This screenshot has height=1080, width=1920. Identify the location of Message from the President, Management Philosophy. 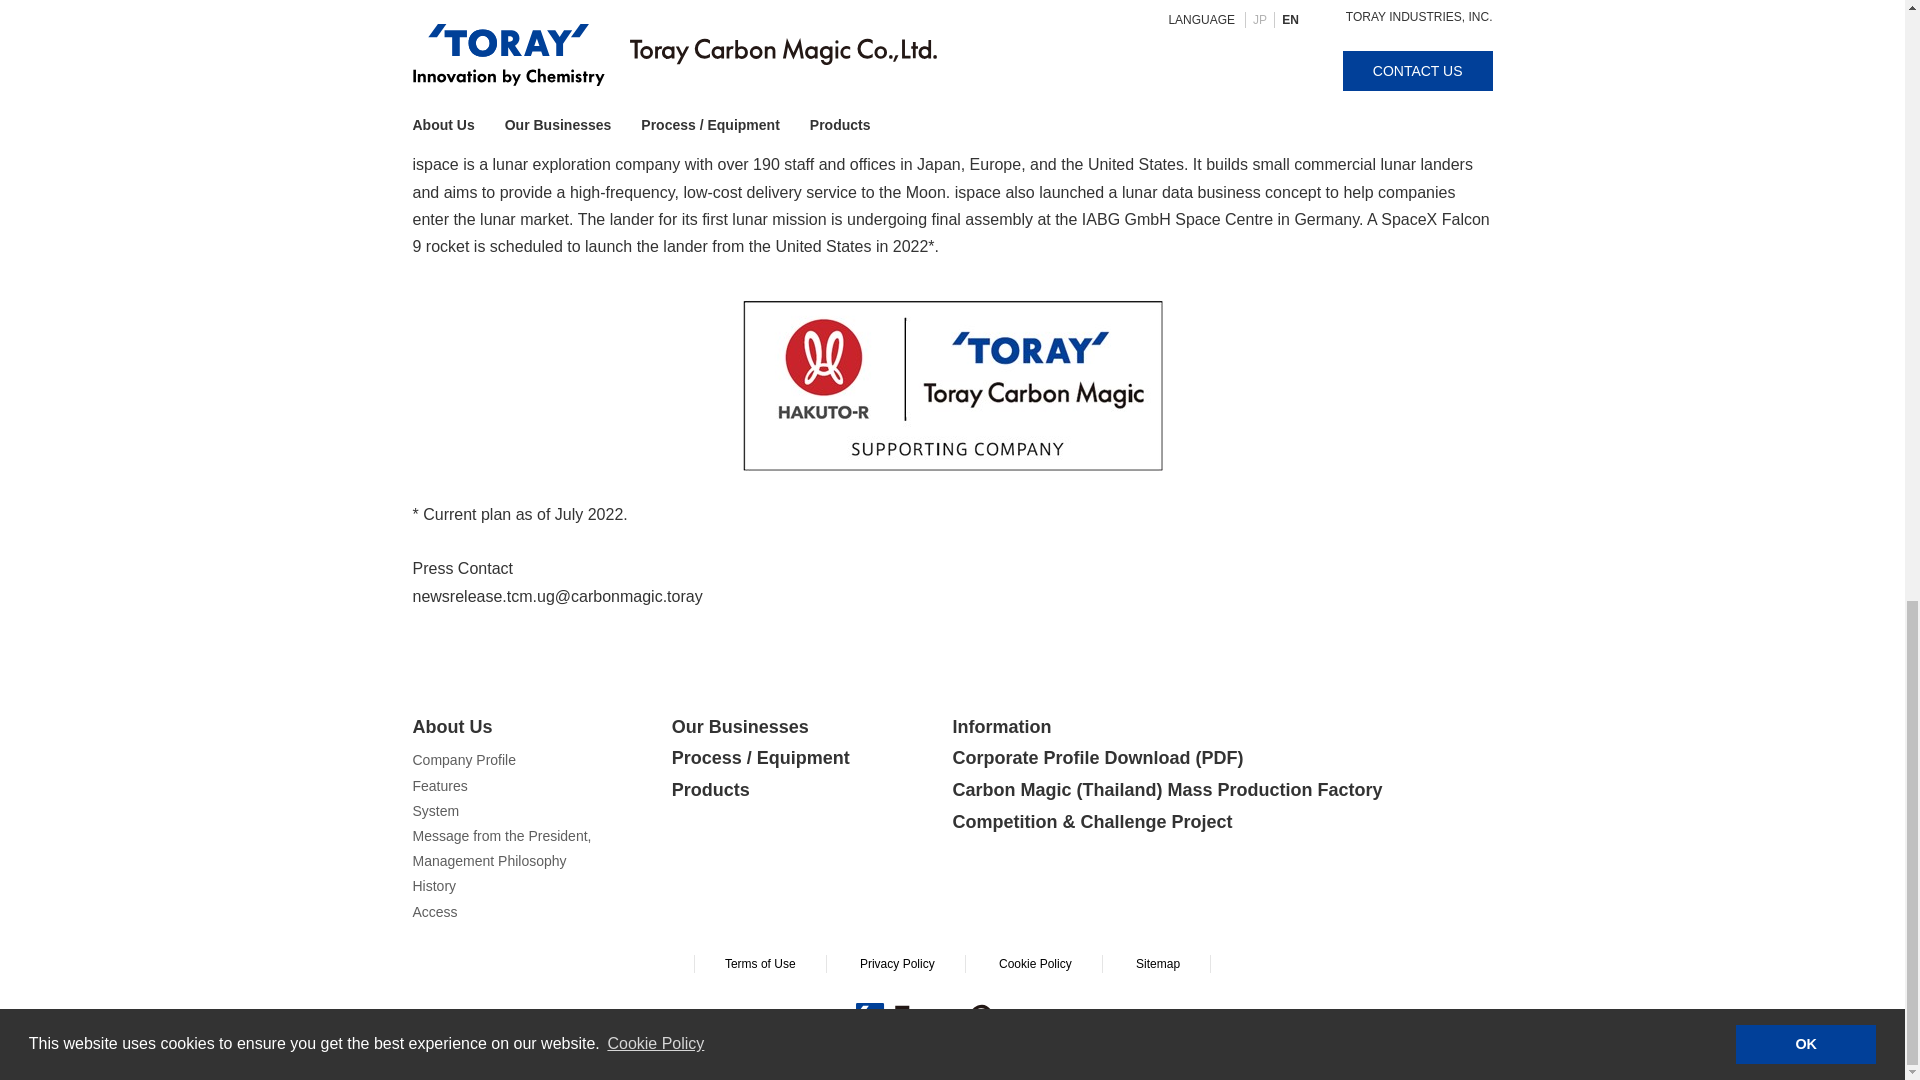
(502, 848).